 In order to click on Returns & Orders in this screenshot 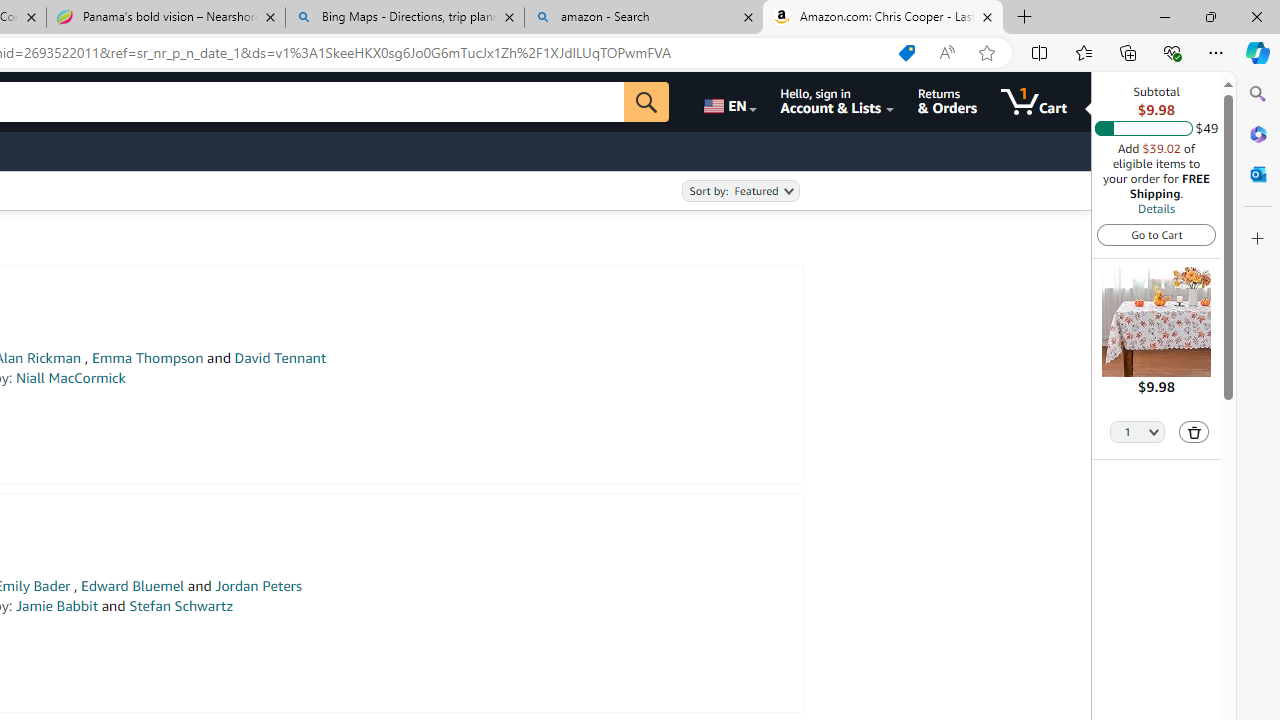, I will do `click(946, 102)`.